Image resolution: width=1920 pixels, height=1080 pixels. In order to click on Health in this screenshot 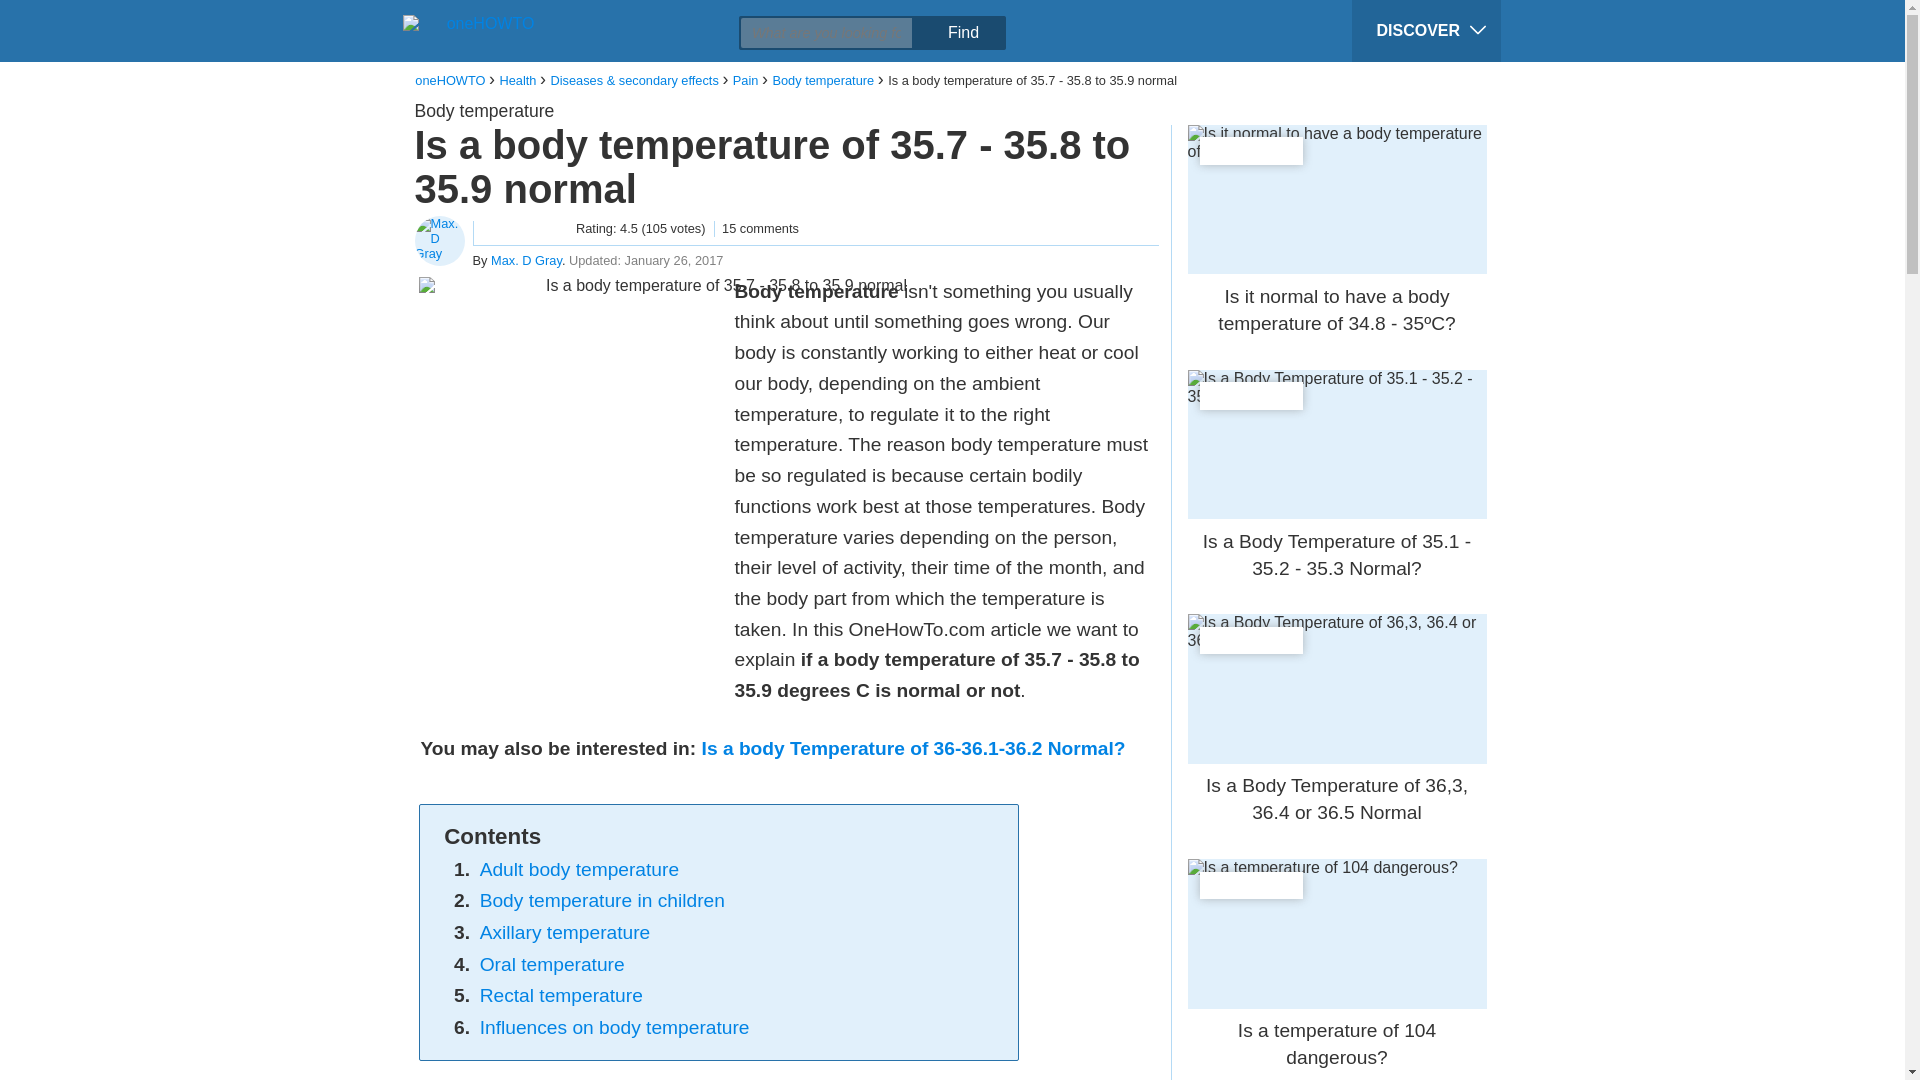, I will do `click(517, 80)`.